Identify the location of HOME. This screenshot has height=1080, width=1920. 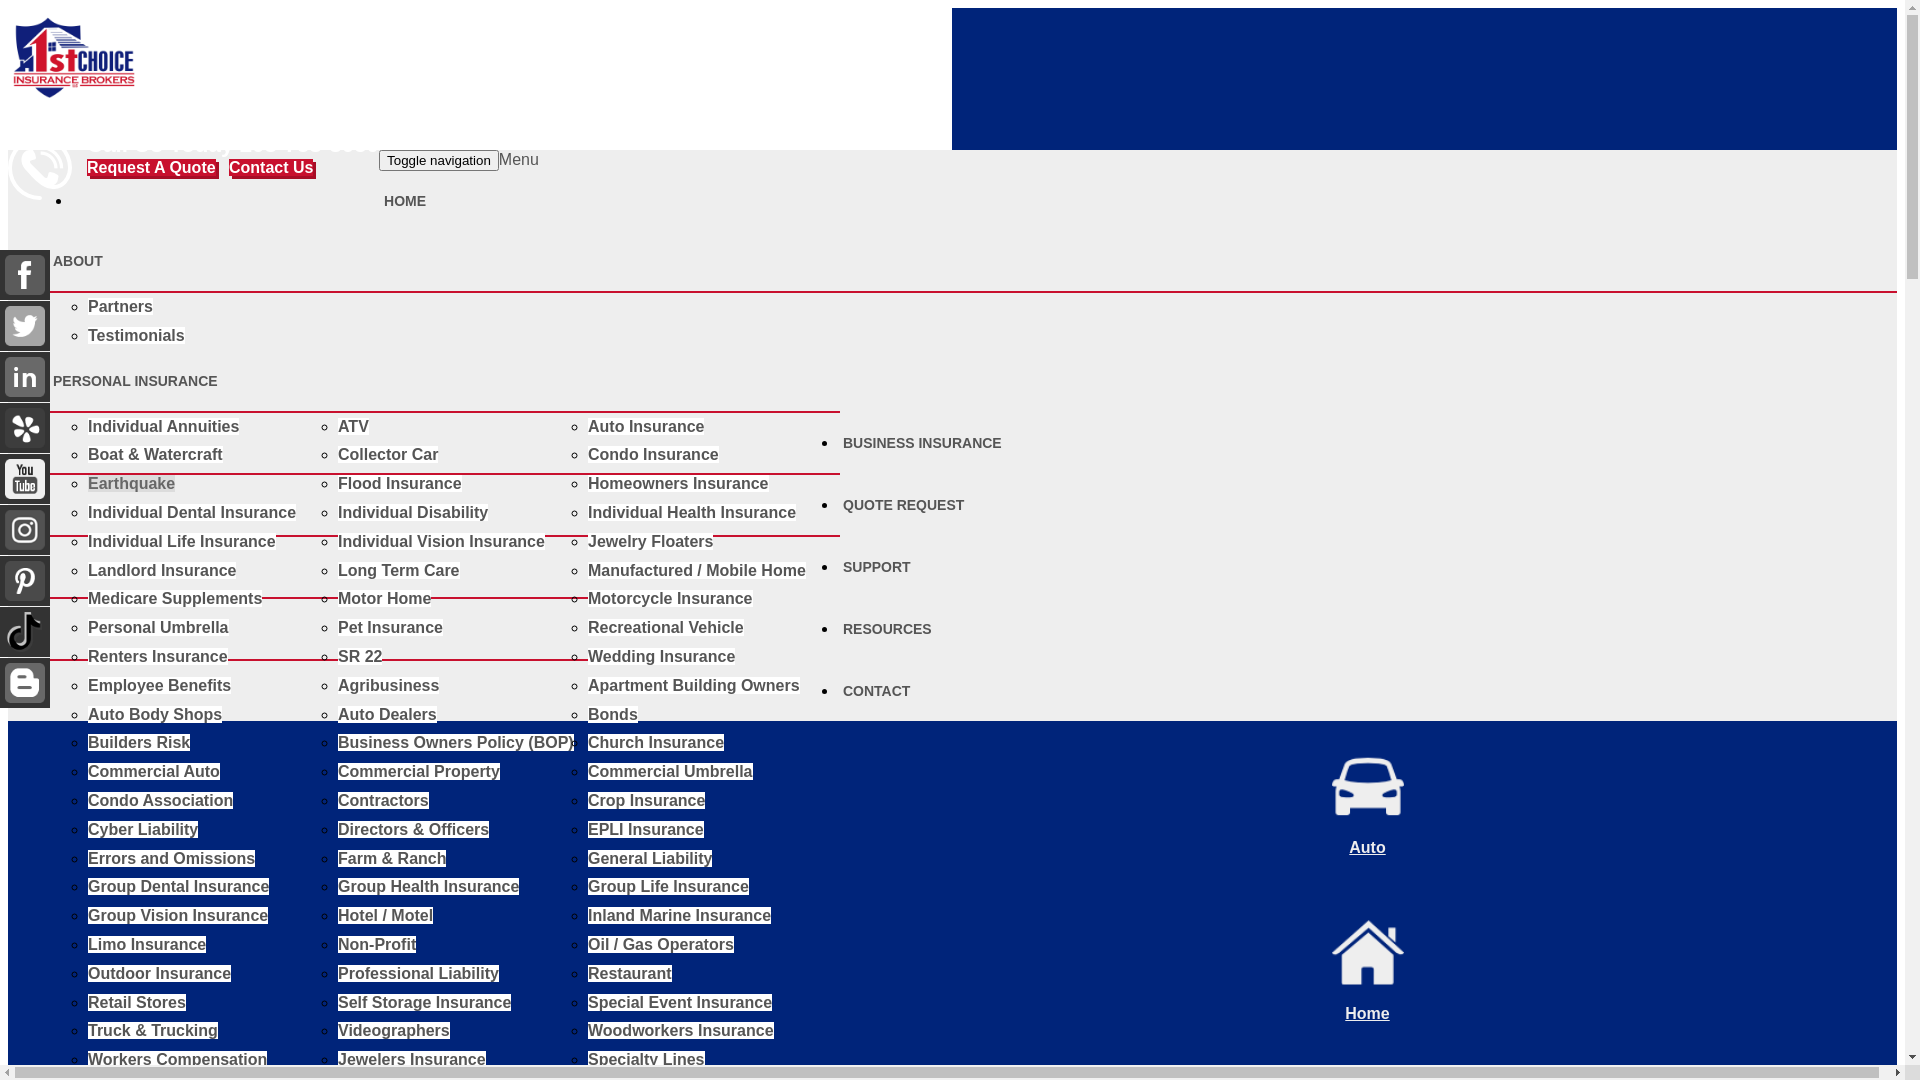
(405, 201).